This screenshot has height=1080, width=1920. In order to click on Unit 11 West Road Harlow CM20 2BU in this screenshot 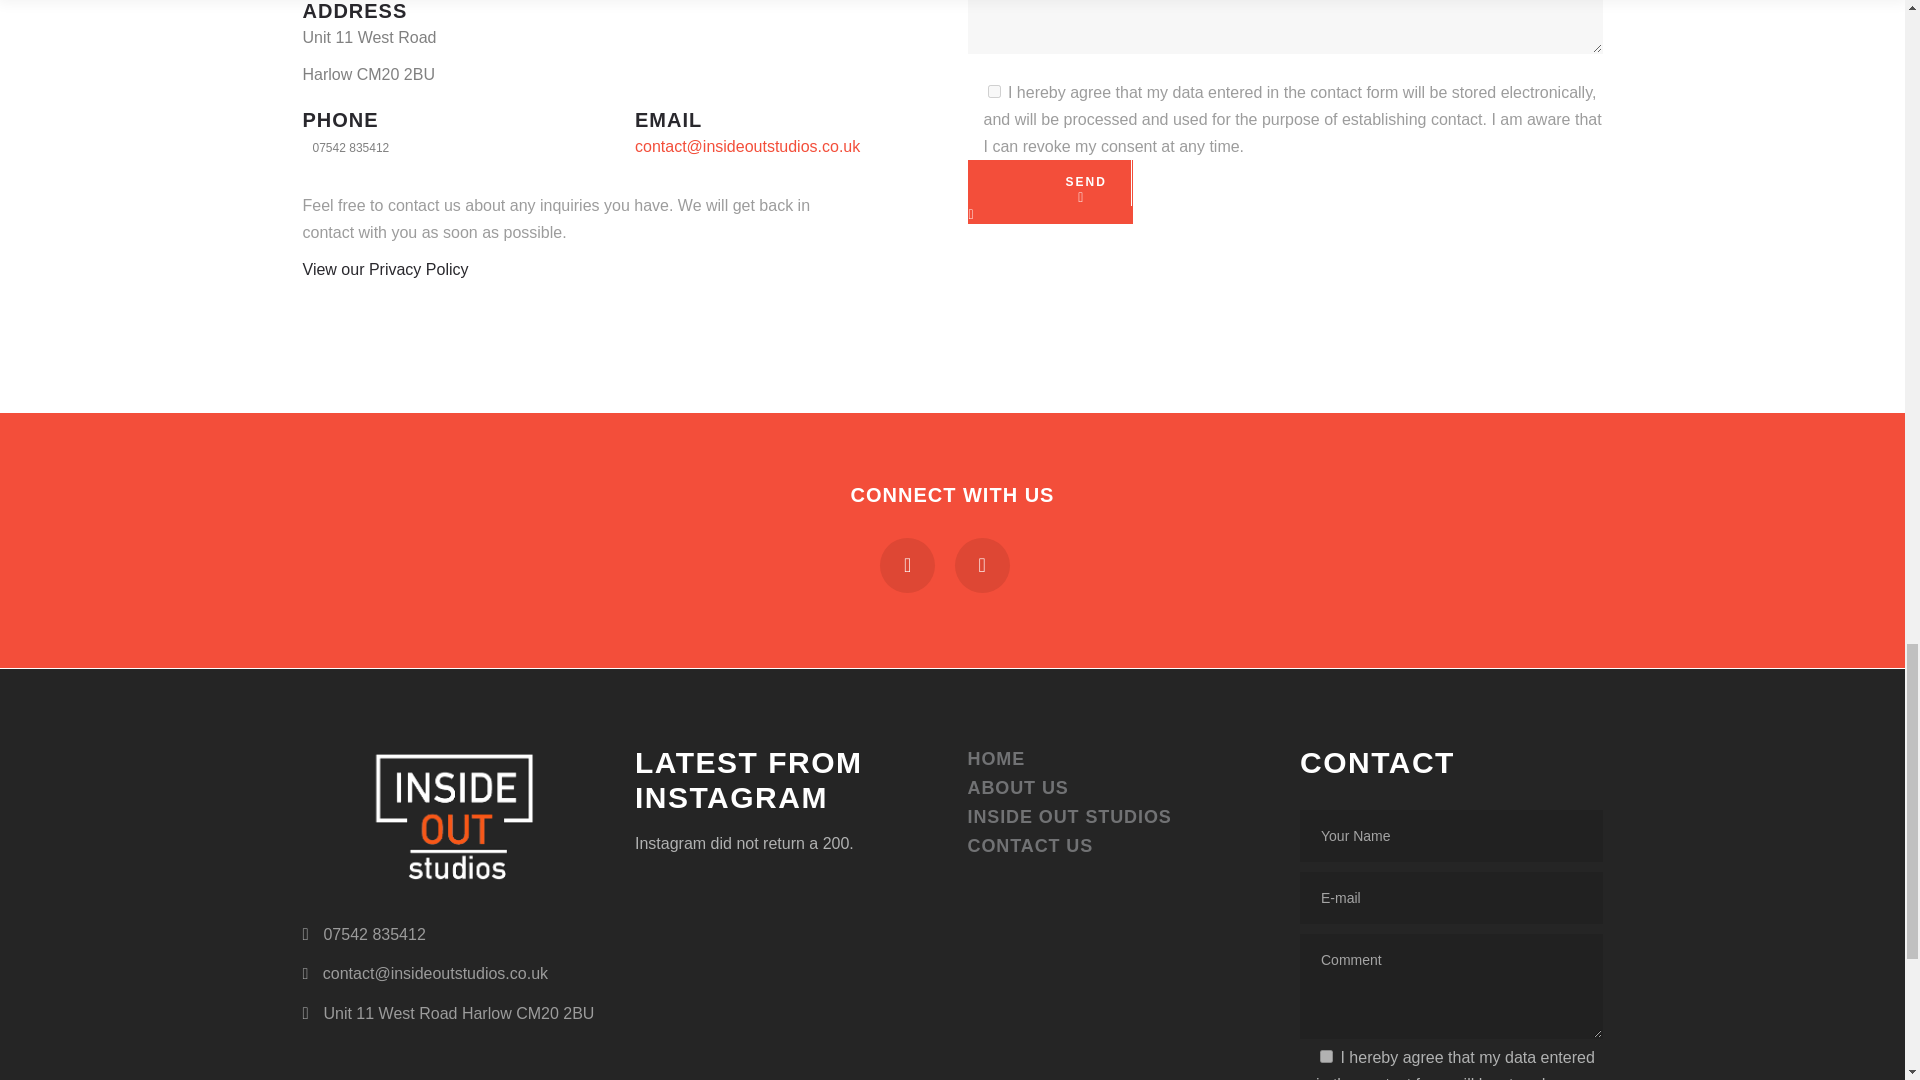, I will do `click(447, 1012)`.